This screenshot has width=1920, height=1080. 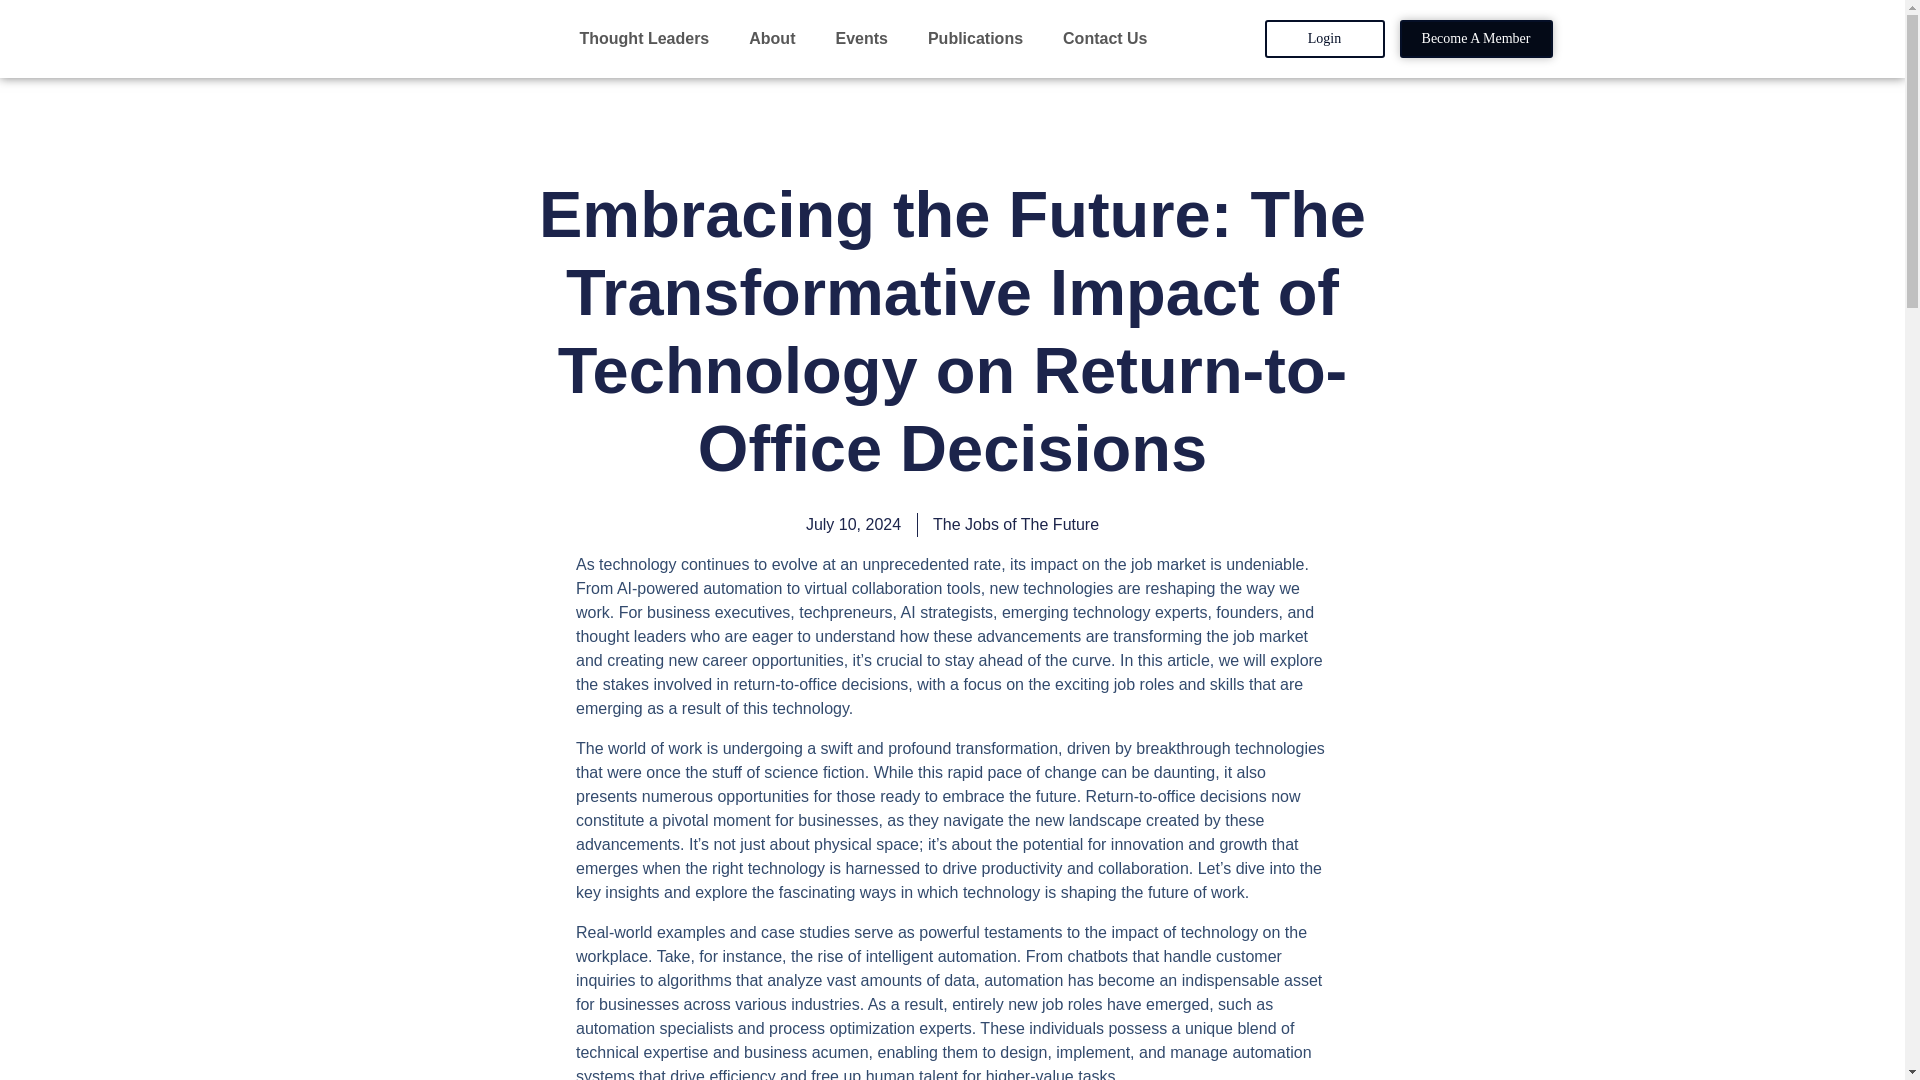 What do you see at coordinates (866, 38) in the screenshot?
I see `Events` at bounding box center [866, 38].